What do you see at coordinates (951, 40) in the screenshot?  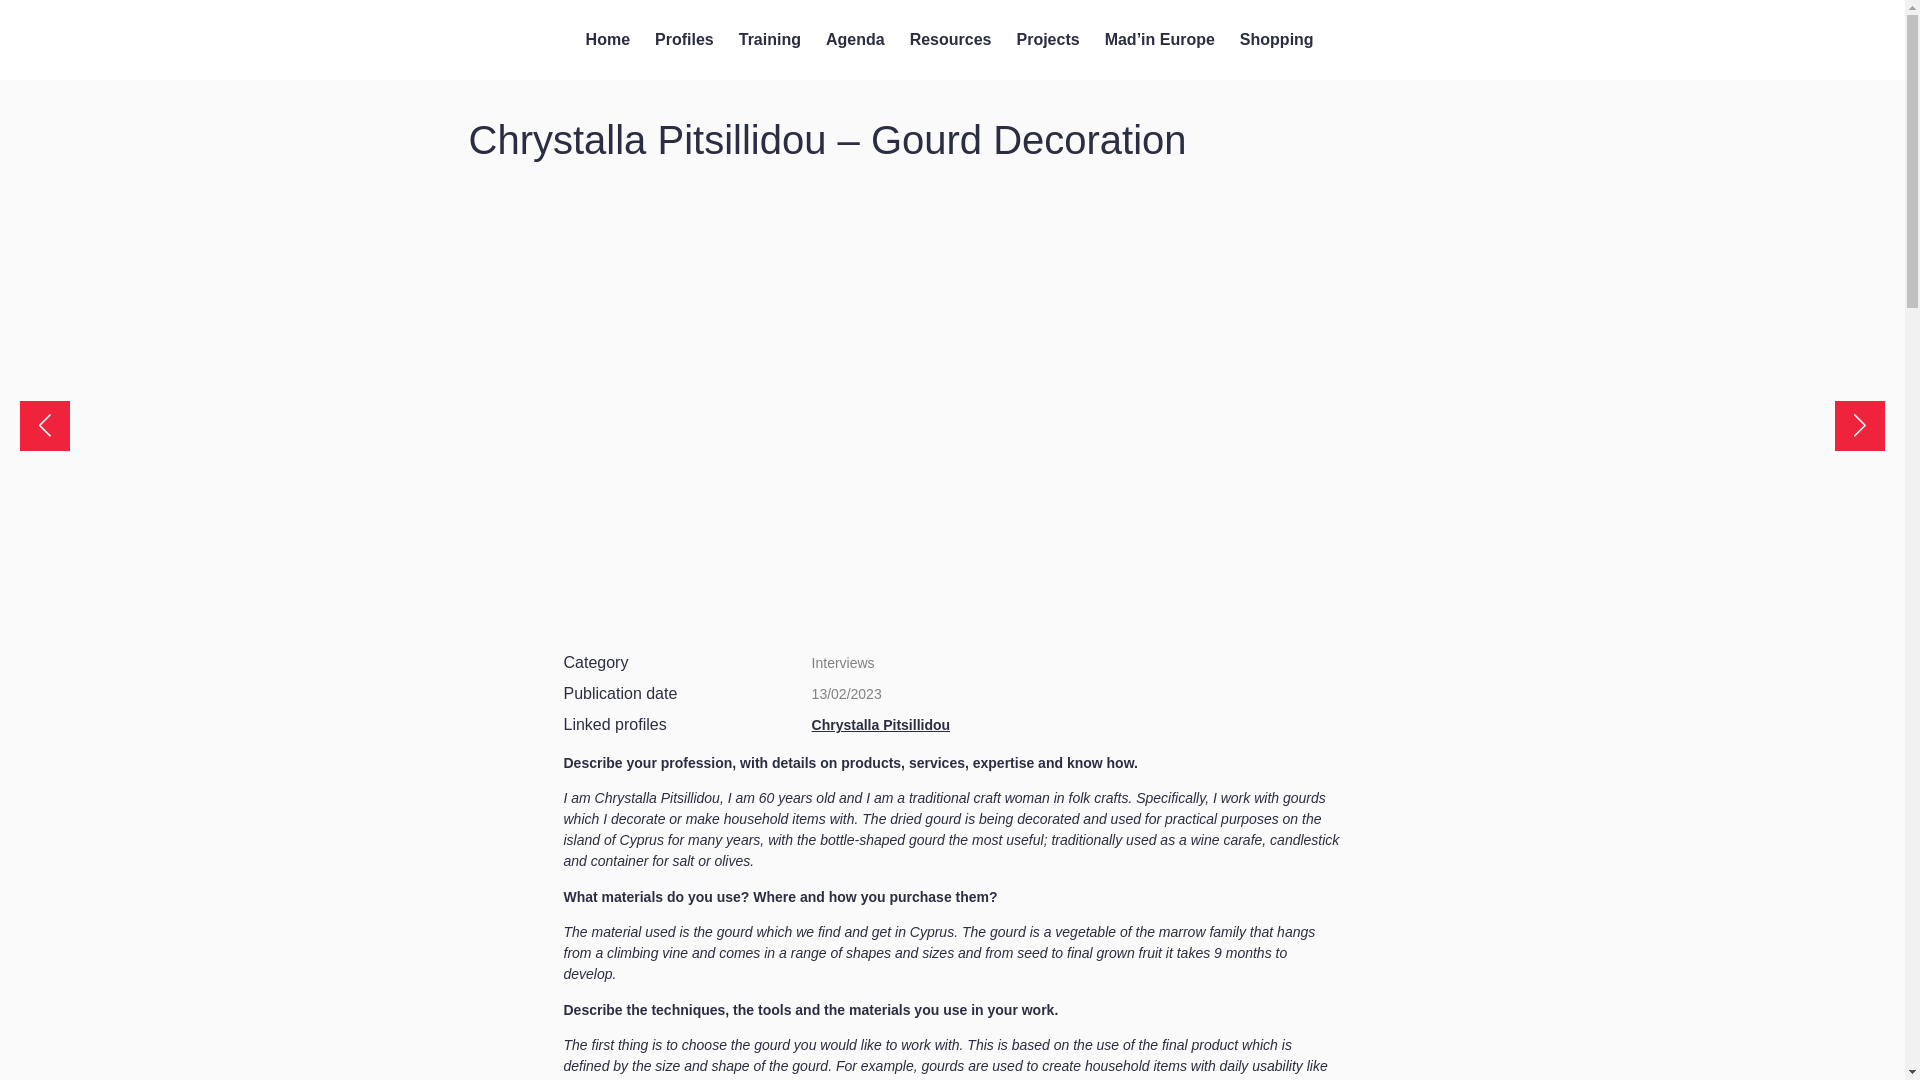 I see `Resources` at bounding box center [951, 40].